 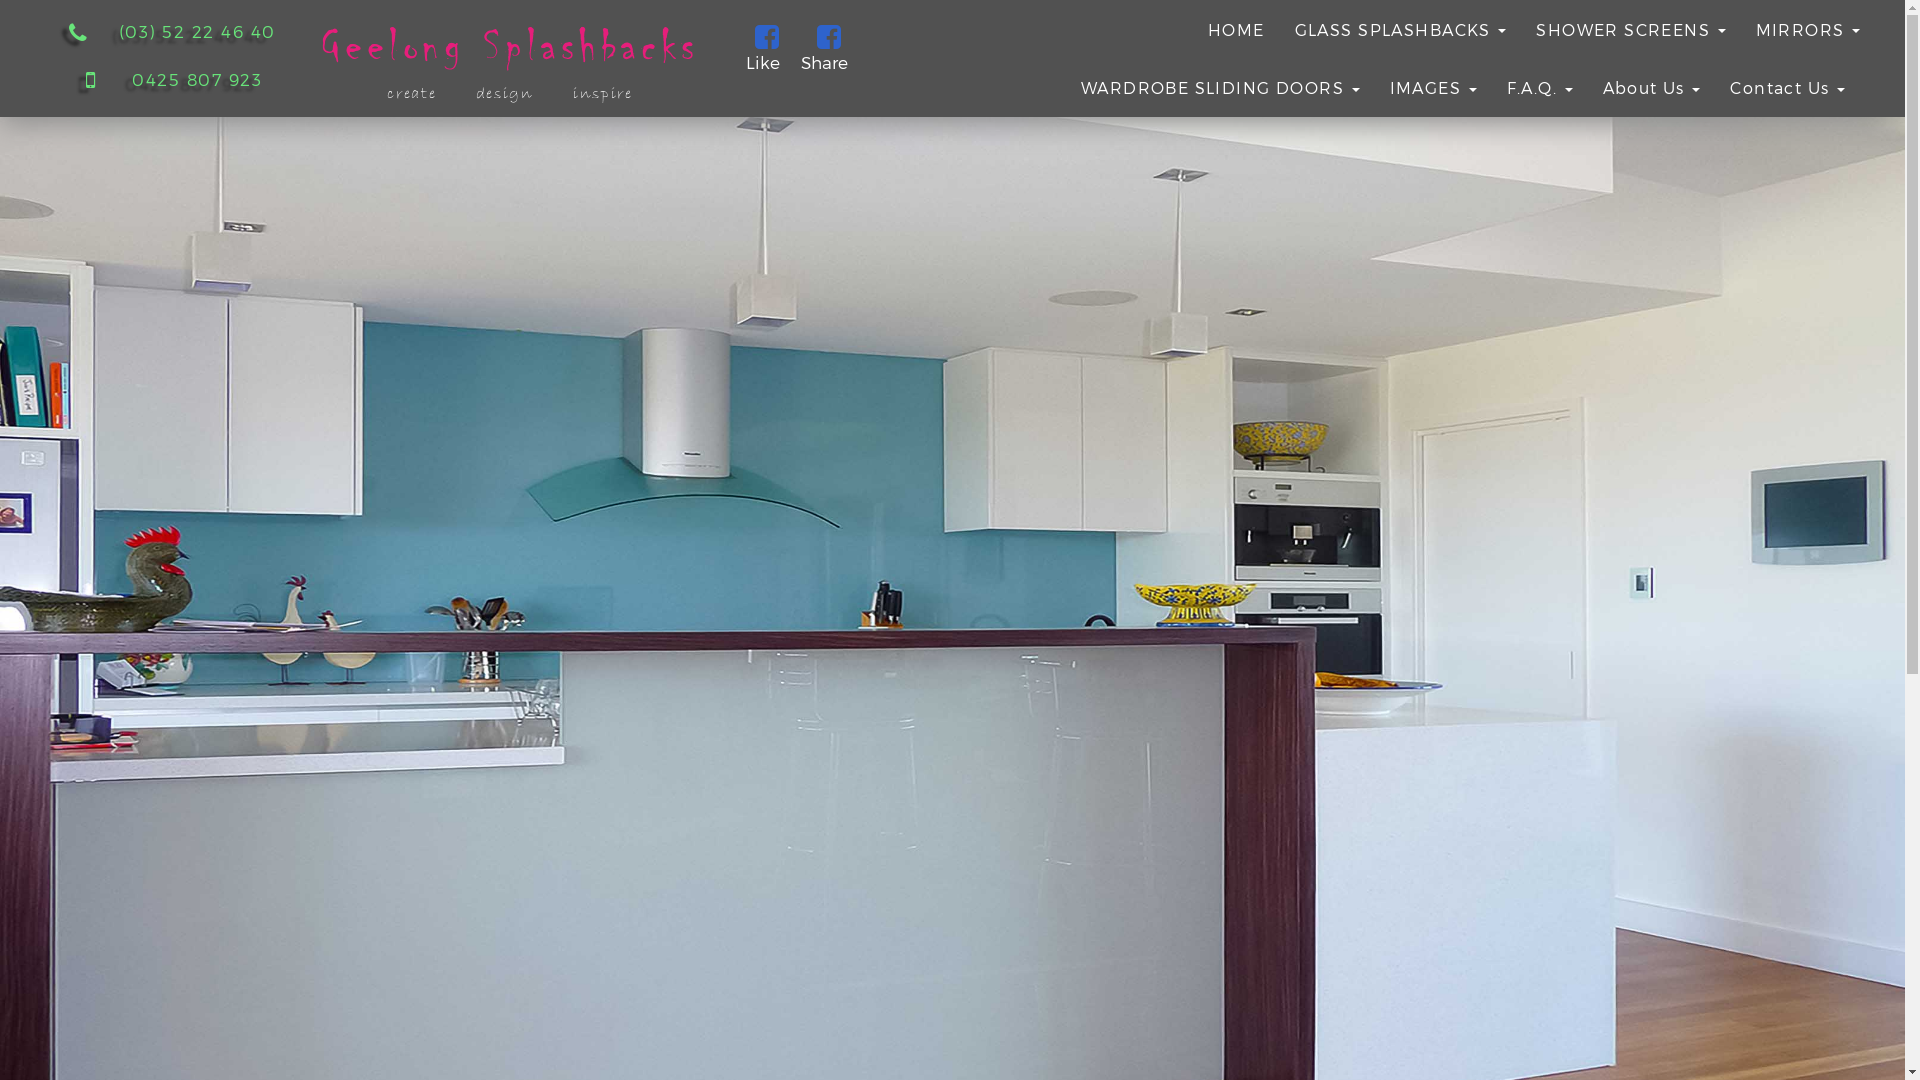 What do you see at coordinates (1434, 88) in the screenshot?
I see `IMAGES` at bounding box center [1434, 88].